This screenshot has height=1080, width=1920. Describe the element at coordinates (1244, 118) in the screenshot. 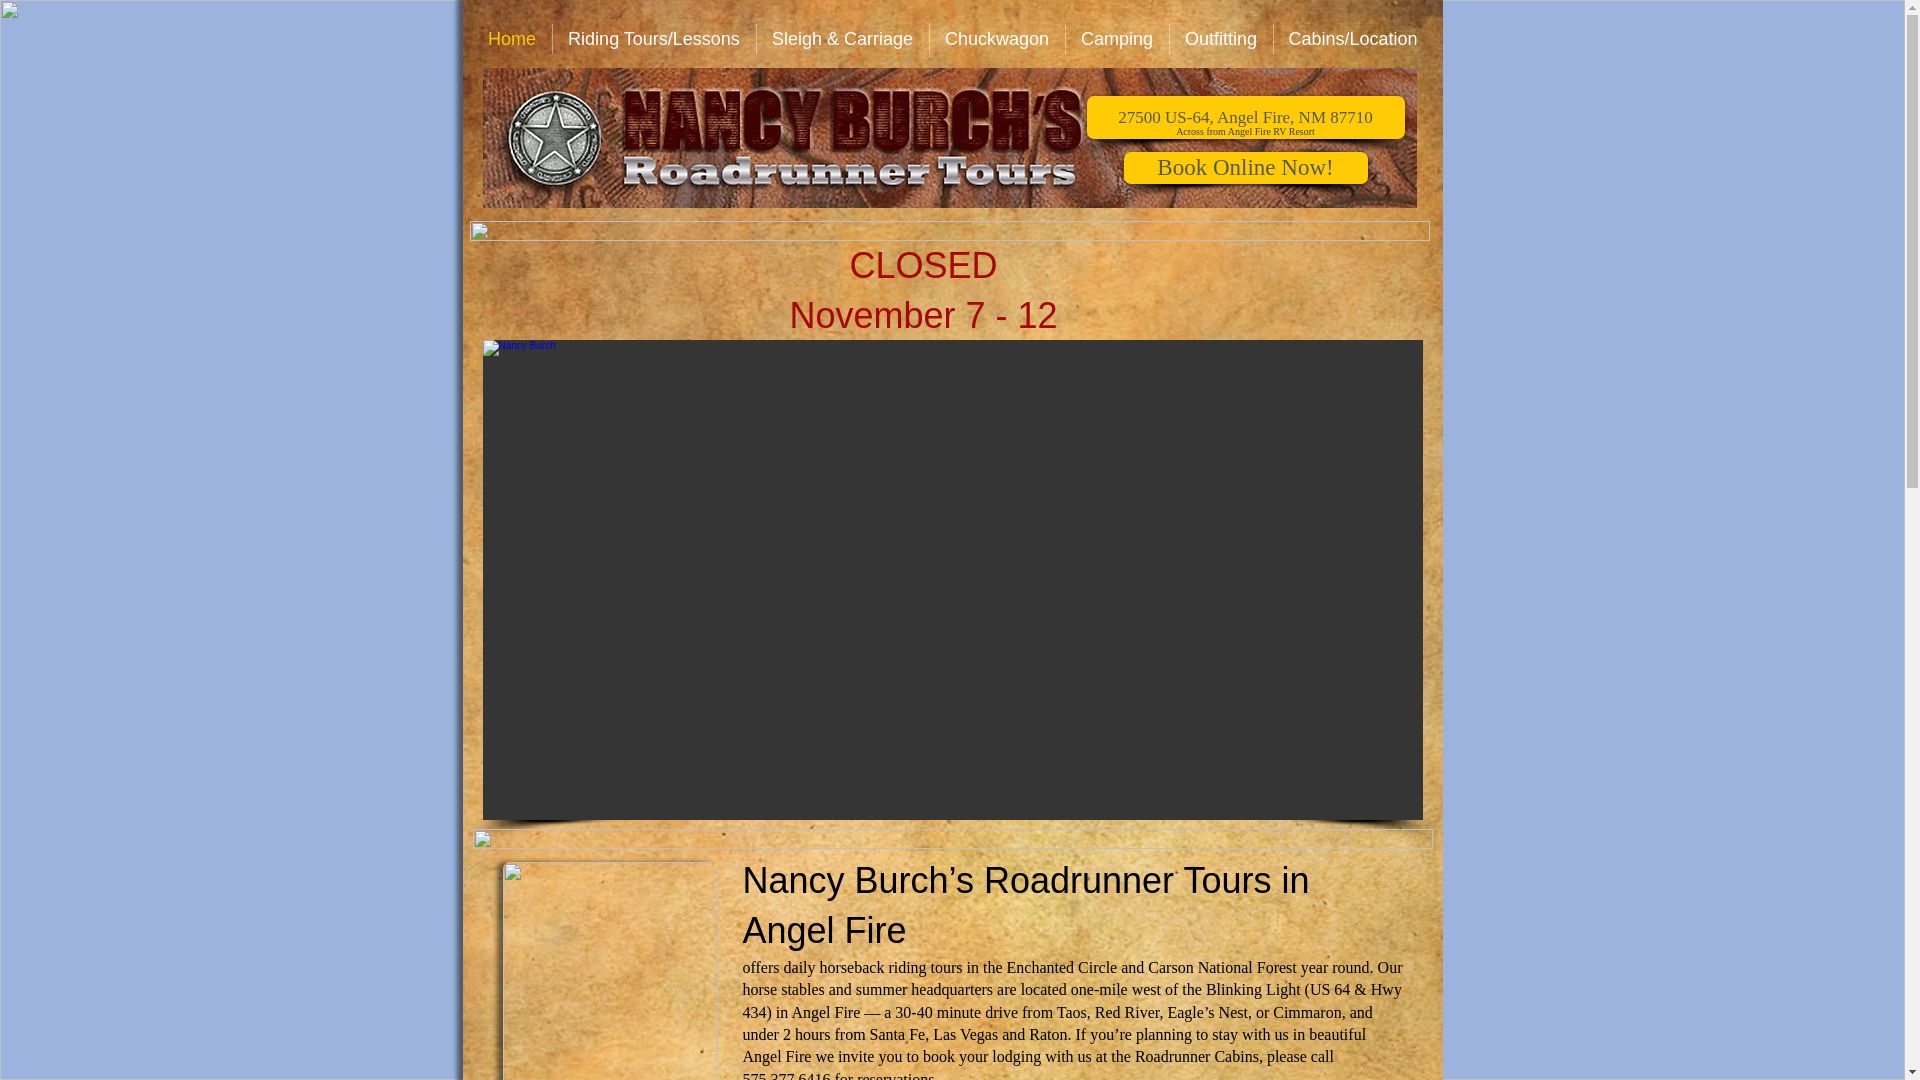

I see `27500 US-64, Angel Fire, NM 87710` at that location.